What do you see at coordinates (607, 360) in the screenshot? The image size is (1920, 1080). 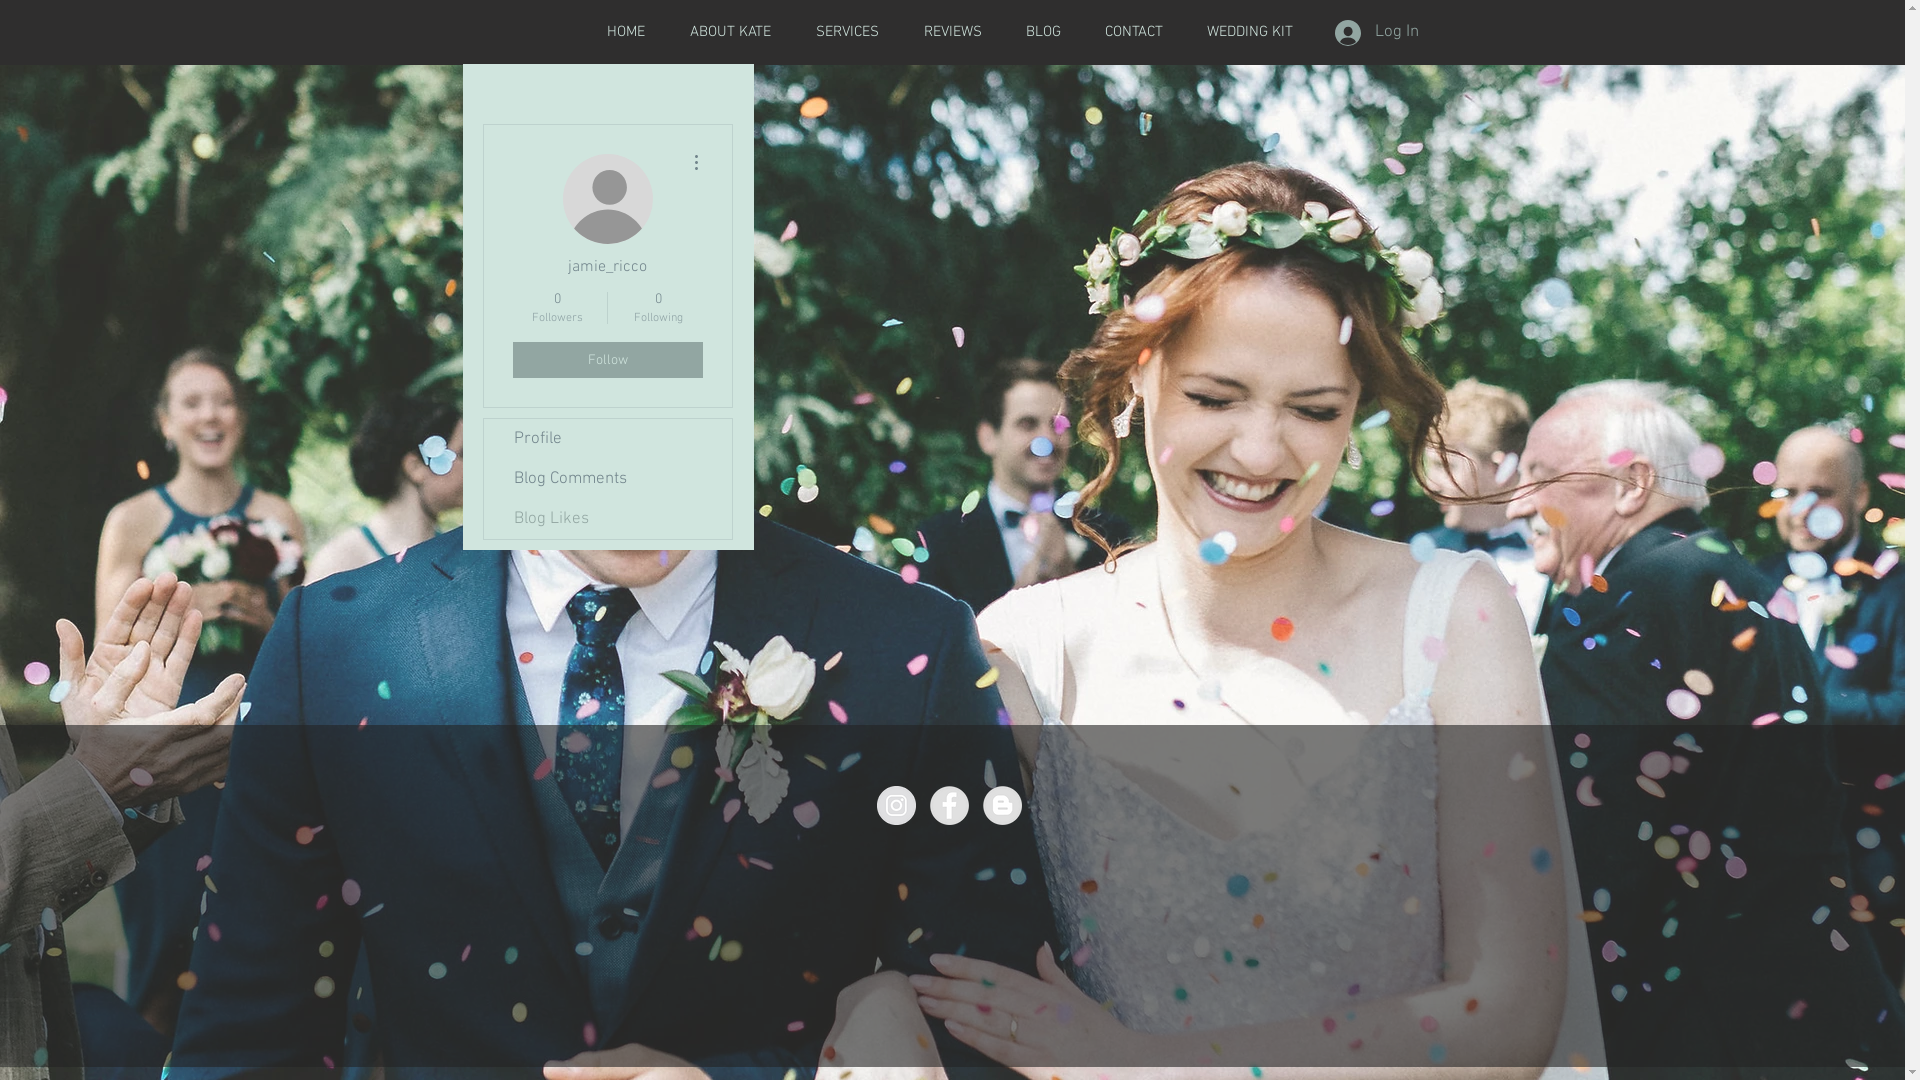 I see `Follow` at bounding box center [607, 360].